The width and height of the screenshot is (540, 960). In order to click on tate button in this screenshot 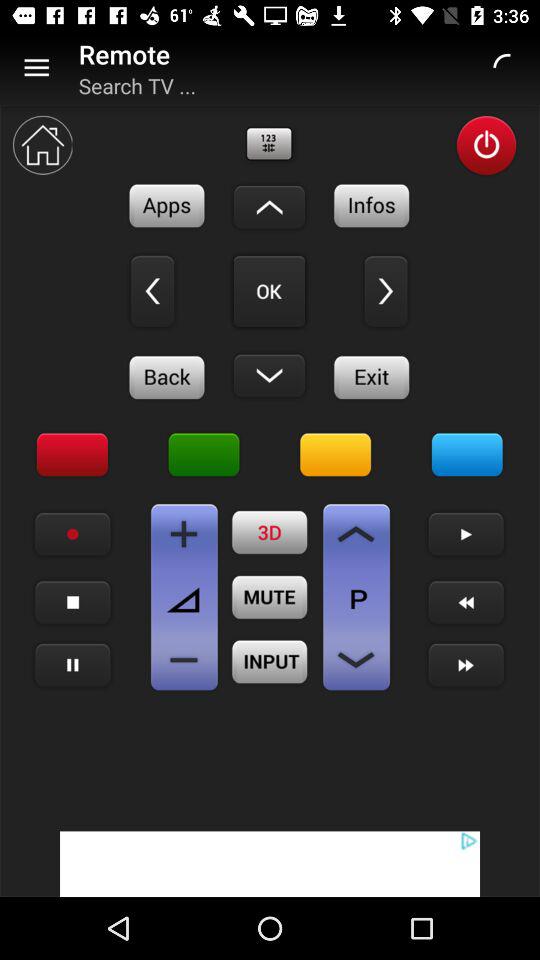, I will do `click(72, 534)`.